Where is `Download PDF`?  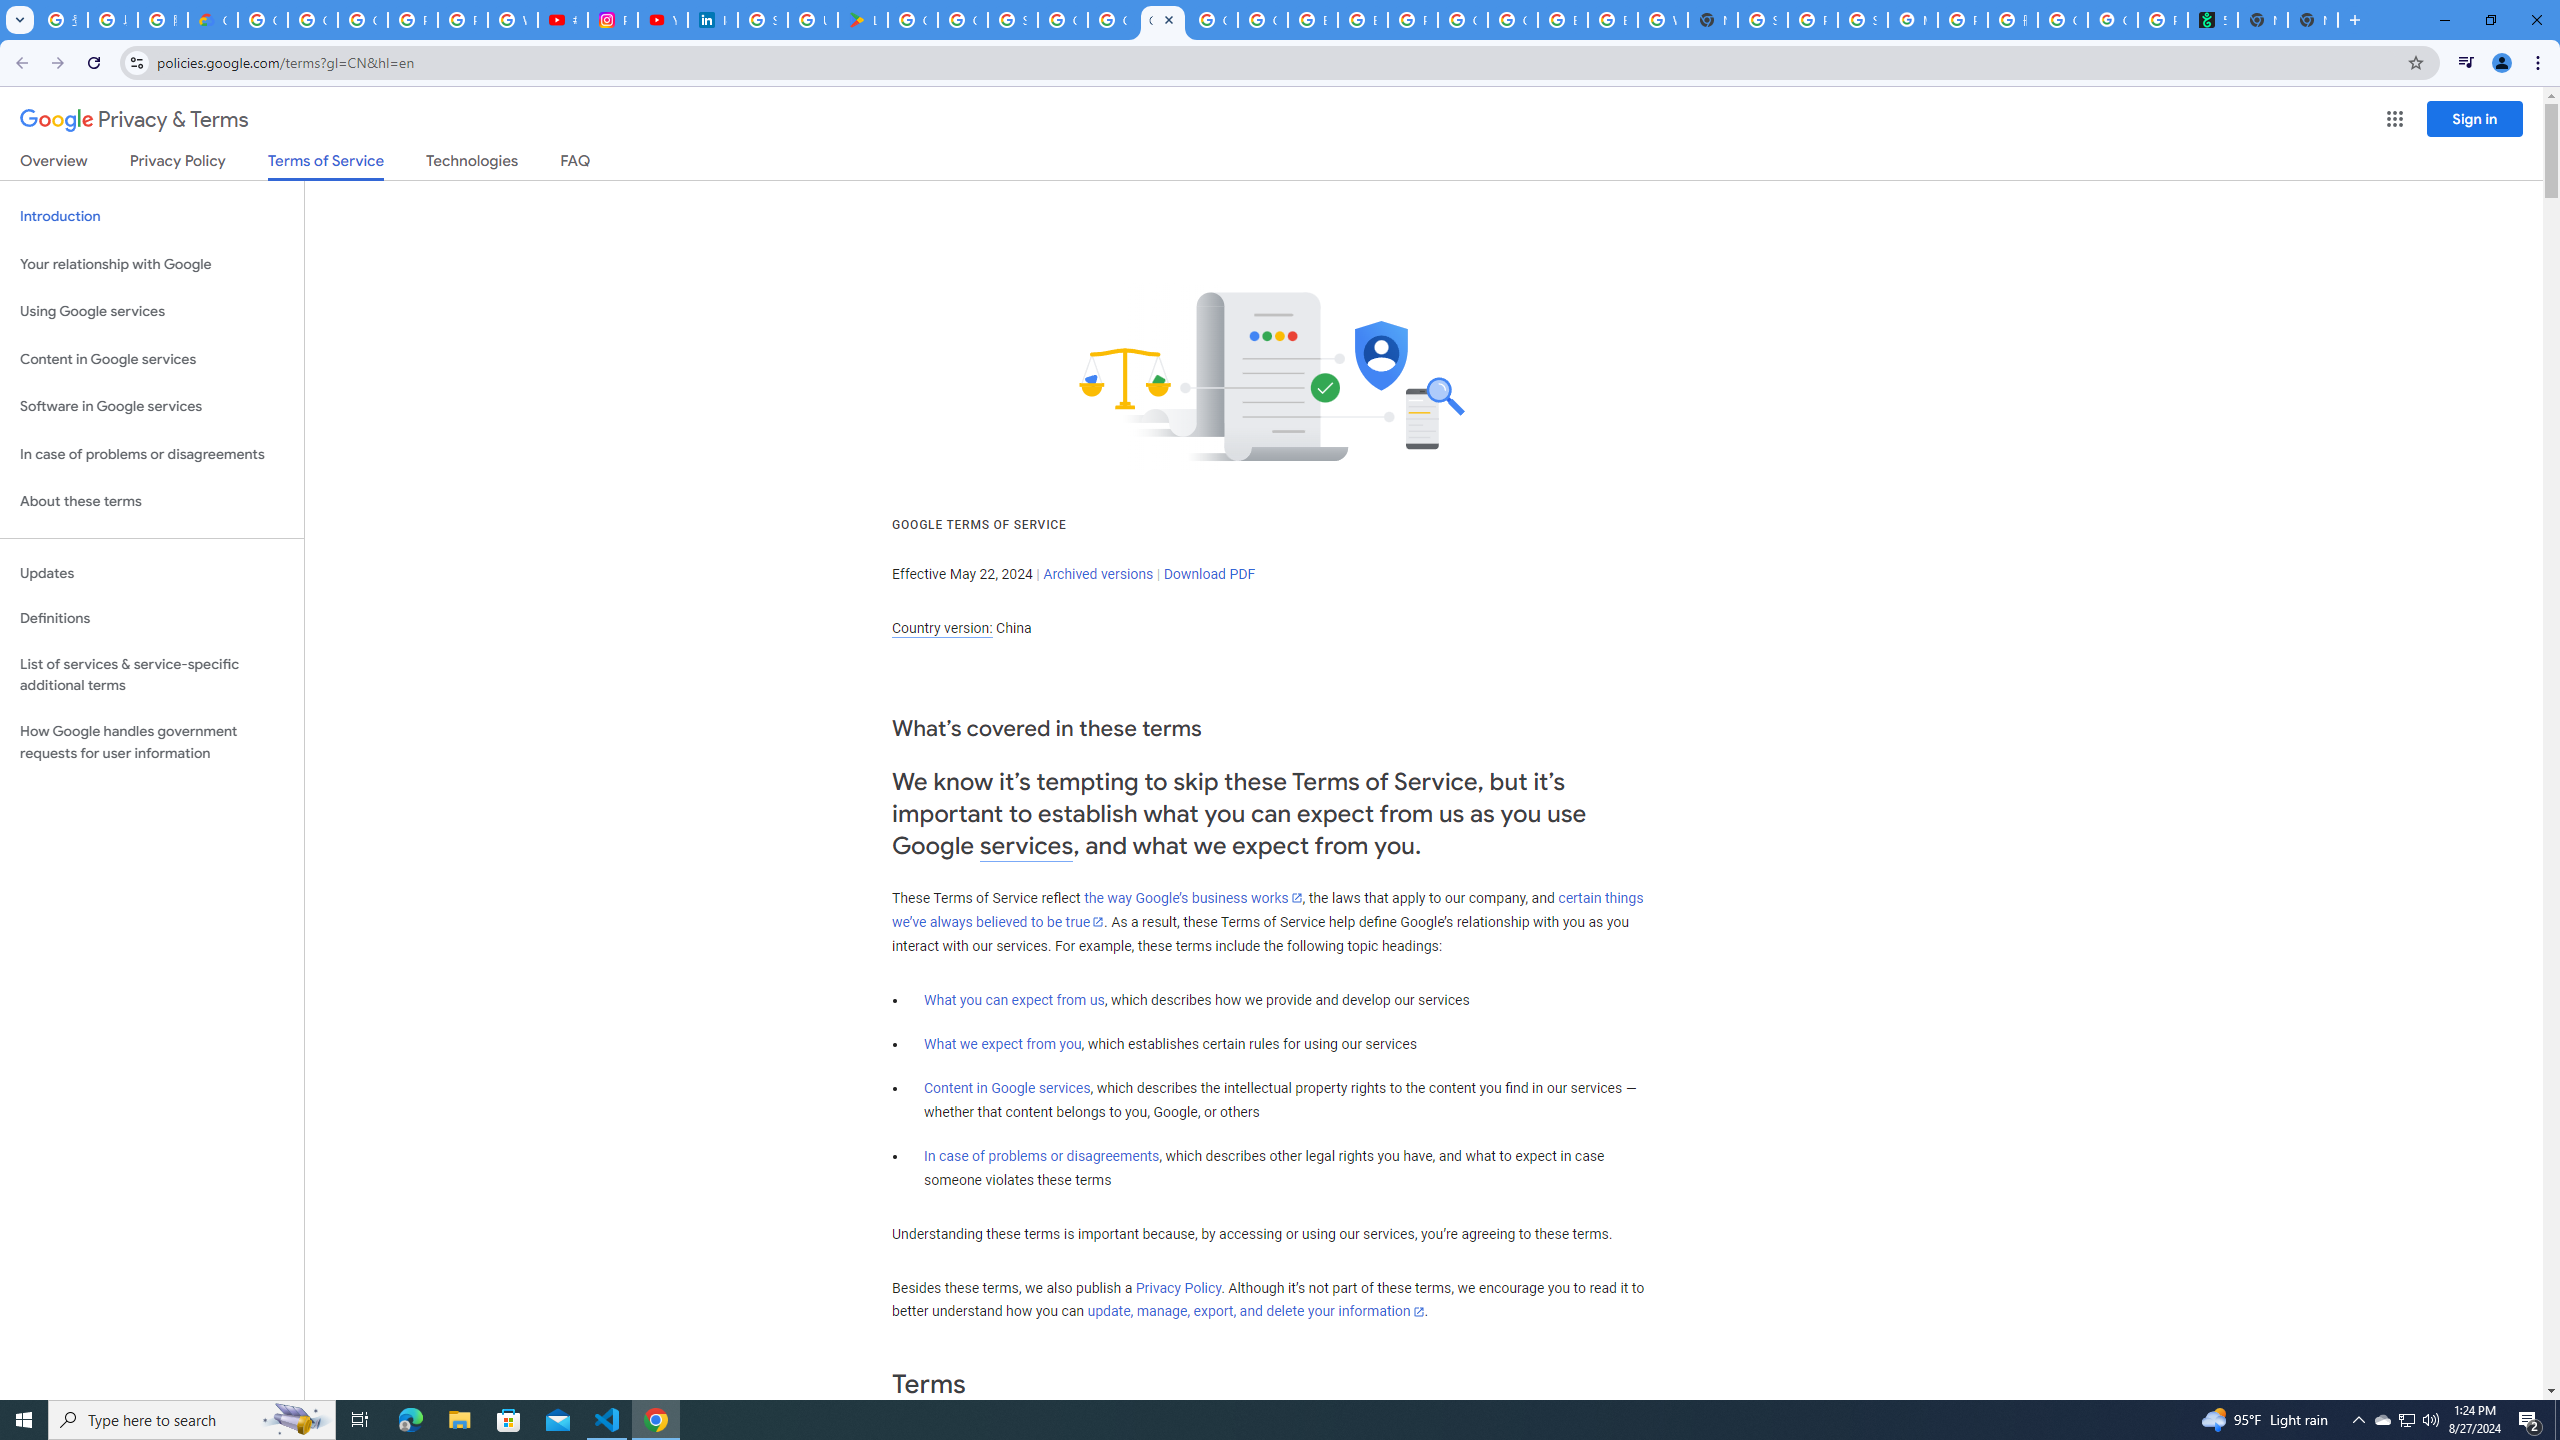
Download PDF is located at coordinates (1209, 574).